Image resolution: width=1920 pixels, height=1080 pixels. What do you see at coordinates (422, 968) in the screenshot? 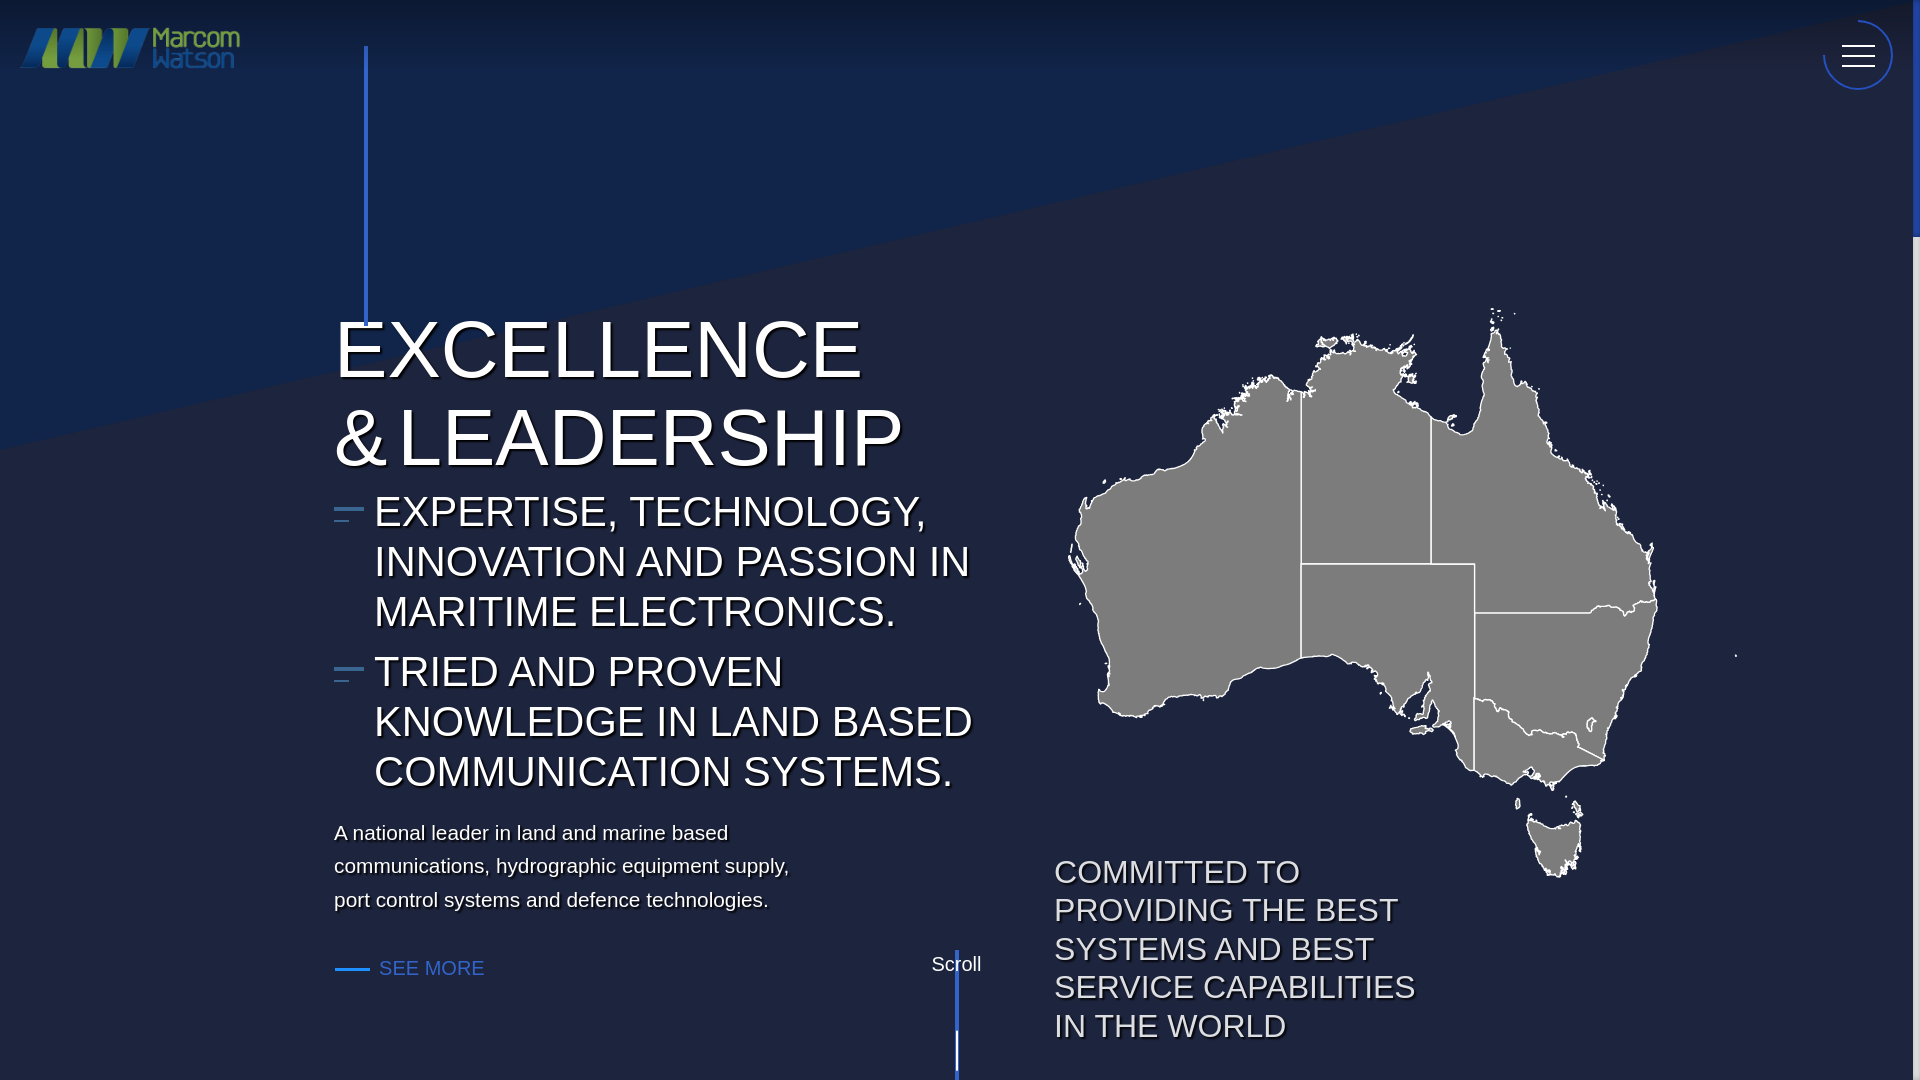
I see `SEE MORE` at bounding box center [422, 968].